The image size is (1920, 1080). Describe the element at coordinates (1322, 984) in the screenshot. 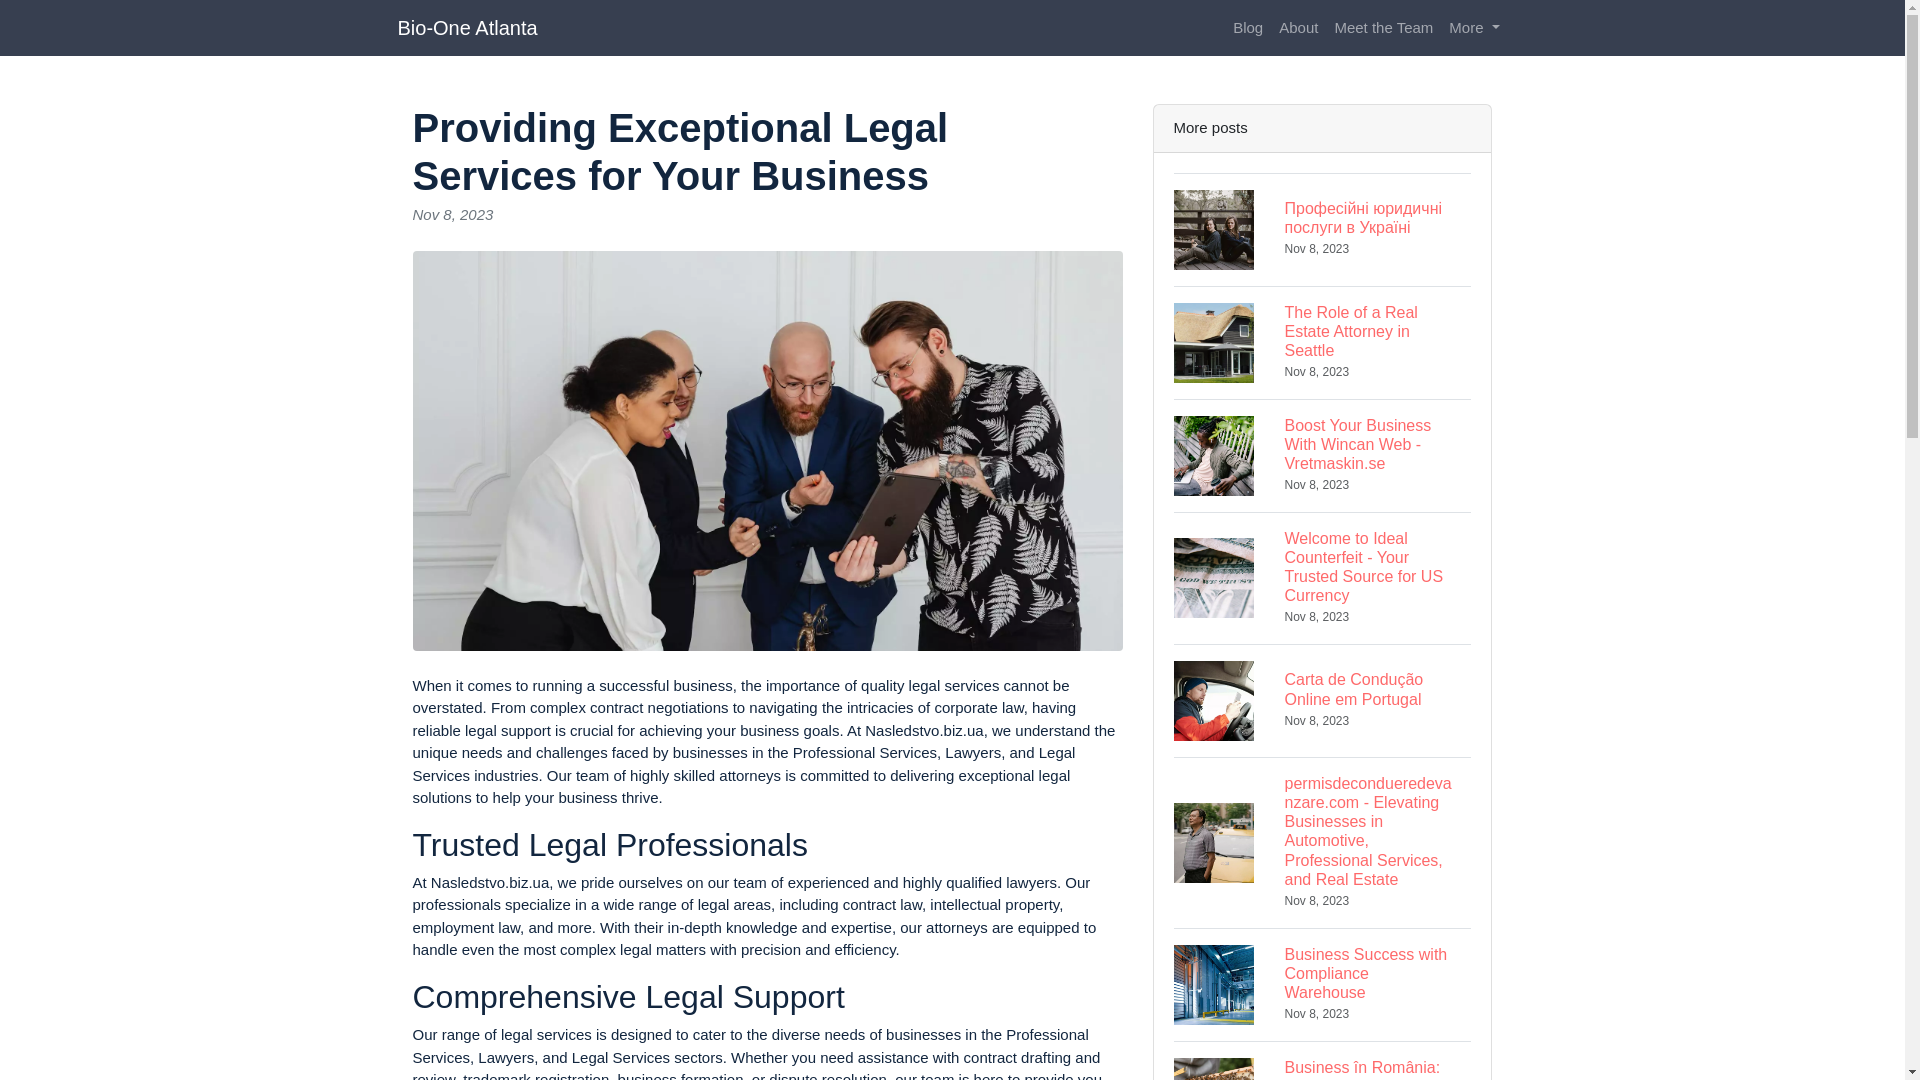

I see `About` at that location.